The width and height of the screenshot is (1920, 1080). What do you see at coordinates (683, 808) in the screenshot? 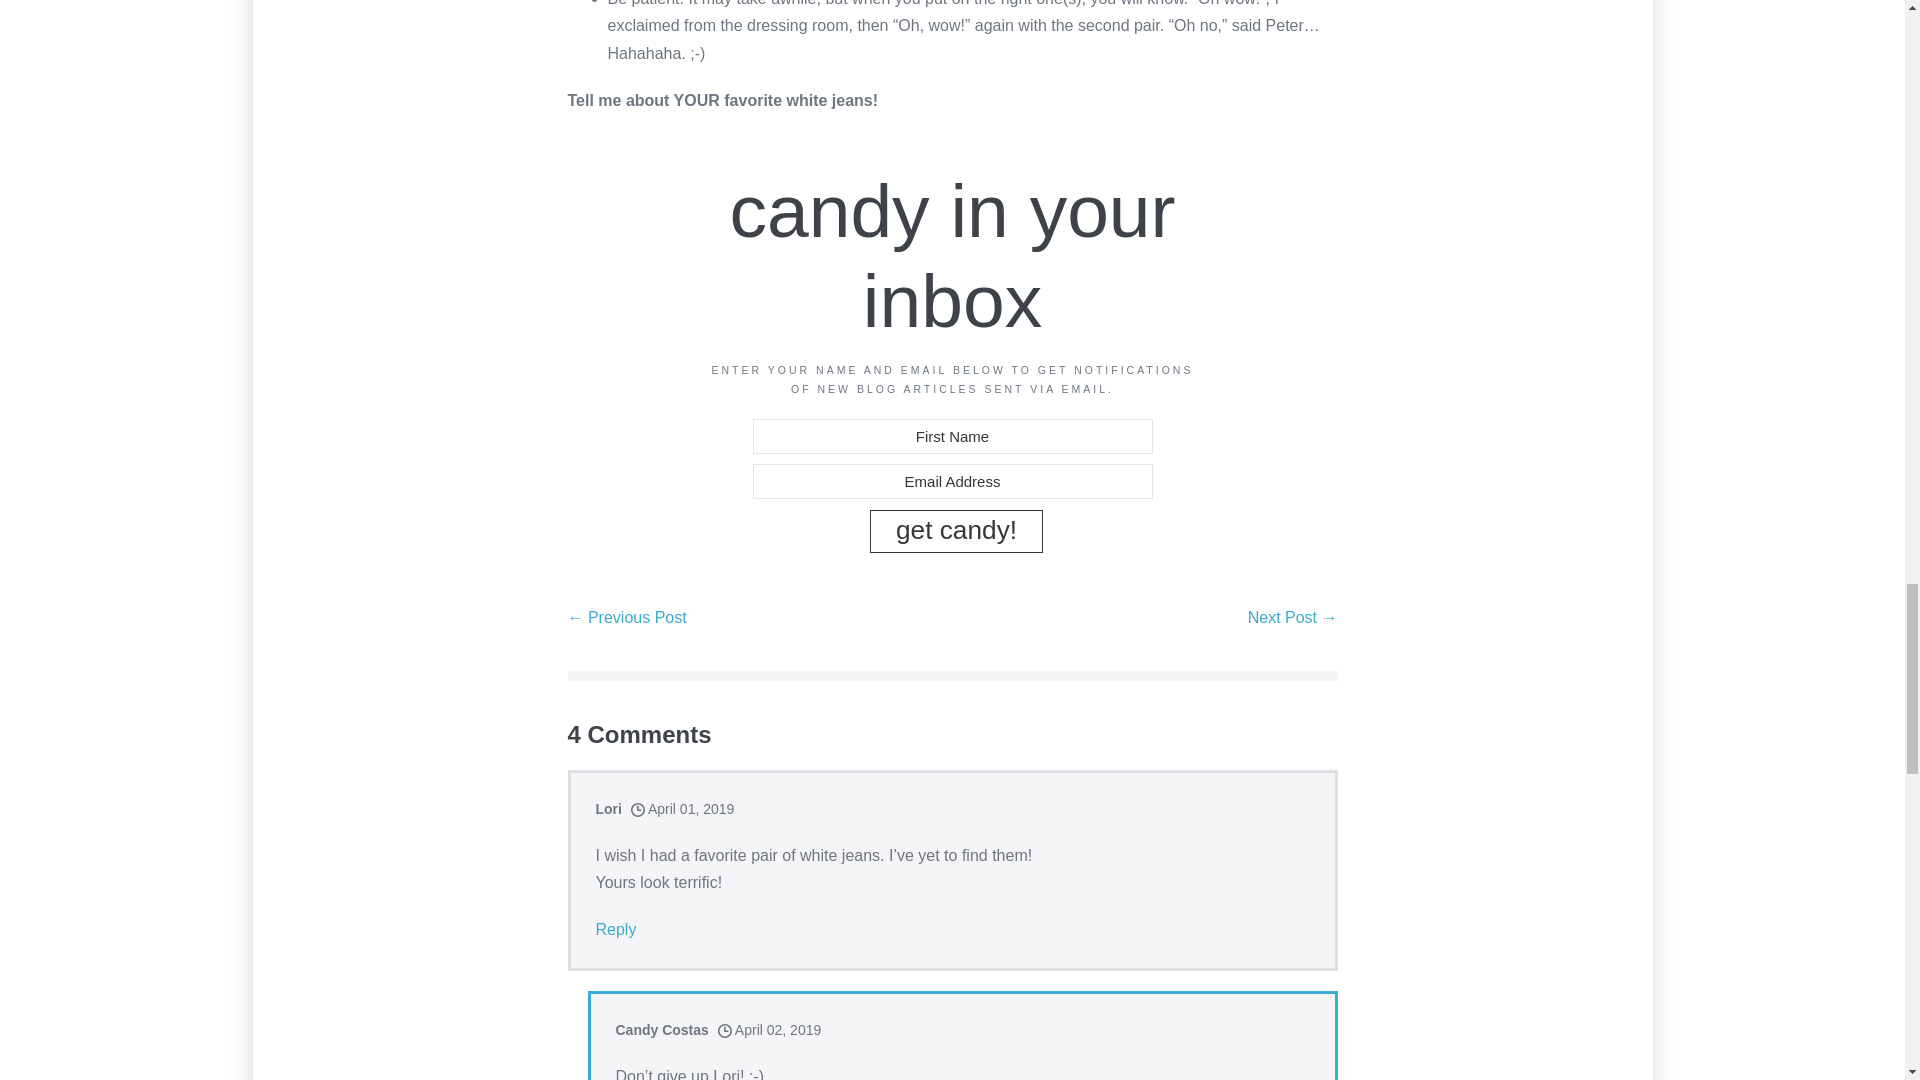
I see `April 01, 2019` at bounding box center [683, 808].